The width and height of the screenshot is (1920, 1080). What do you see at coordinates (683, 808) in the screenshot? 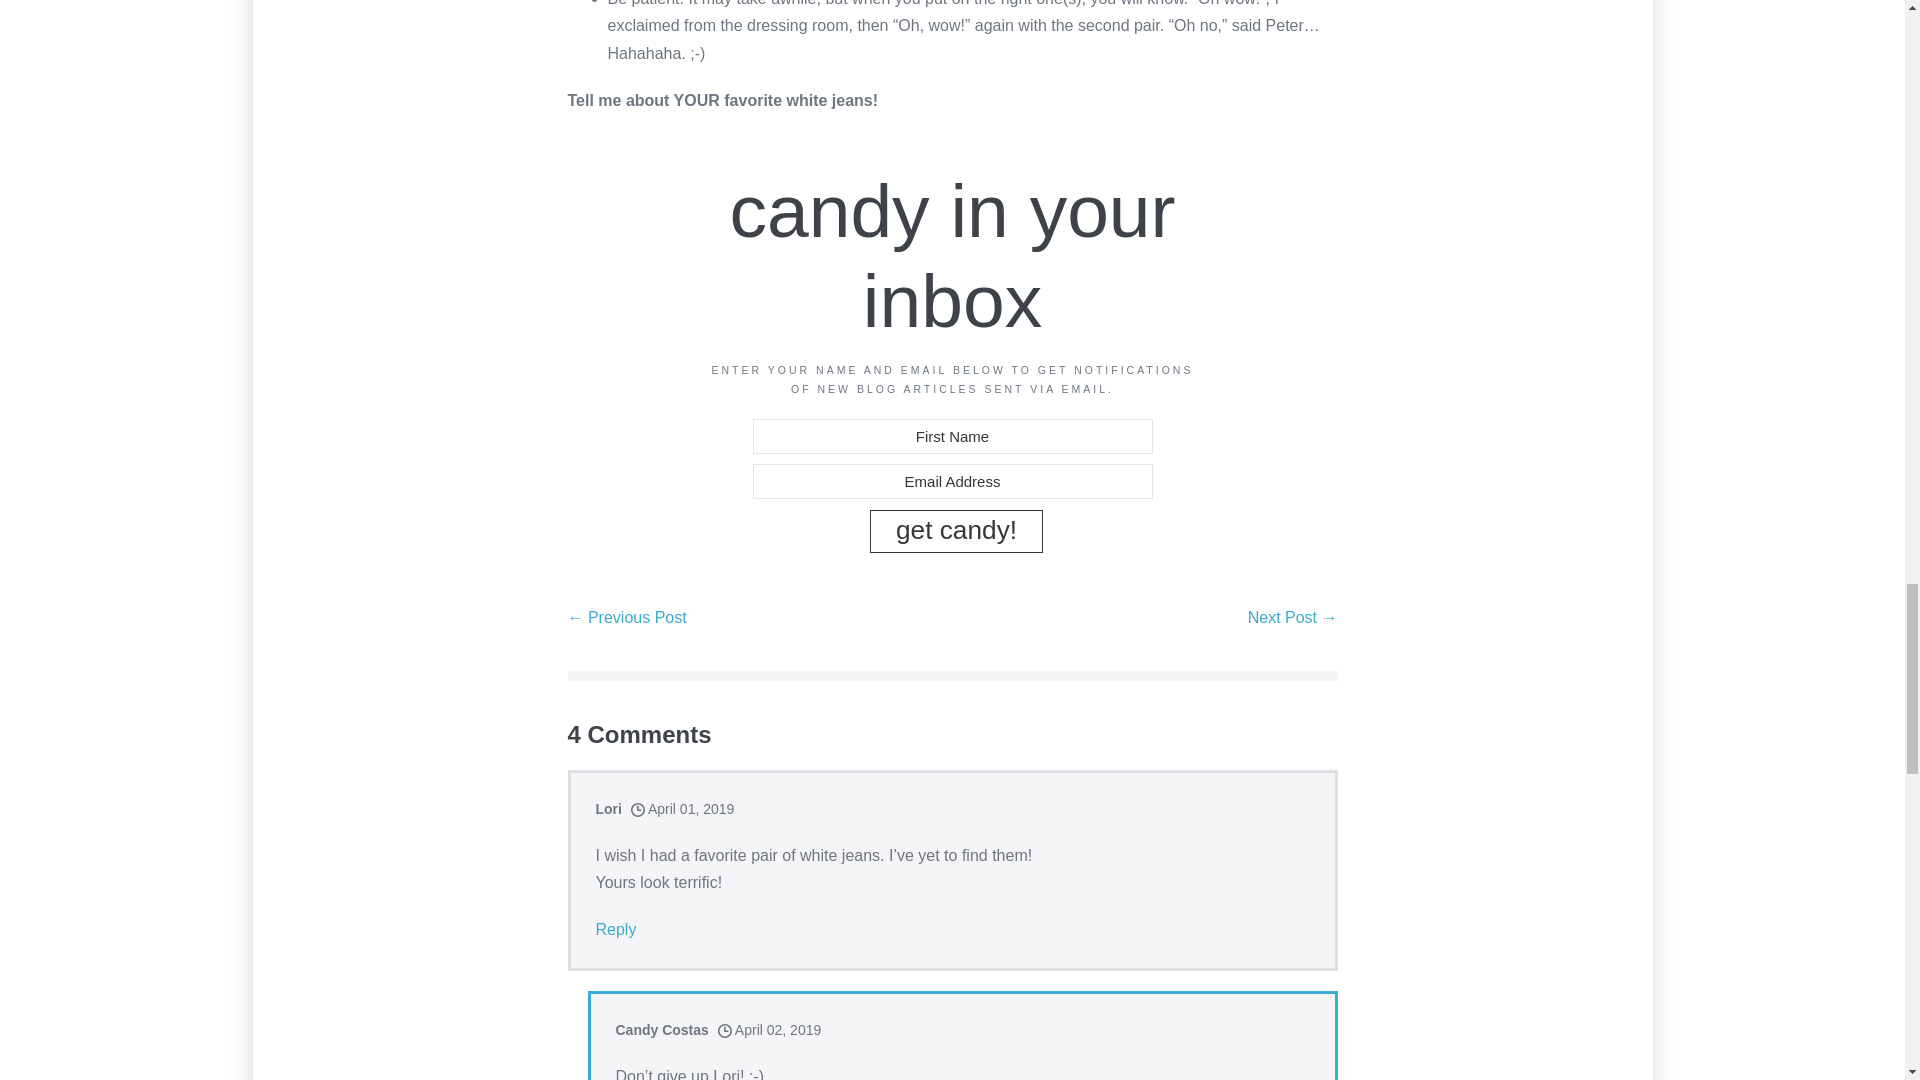
I see `April 01, 2019` at bounding box center [683, 808].